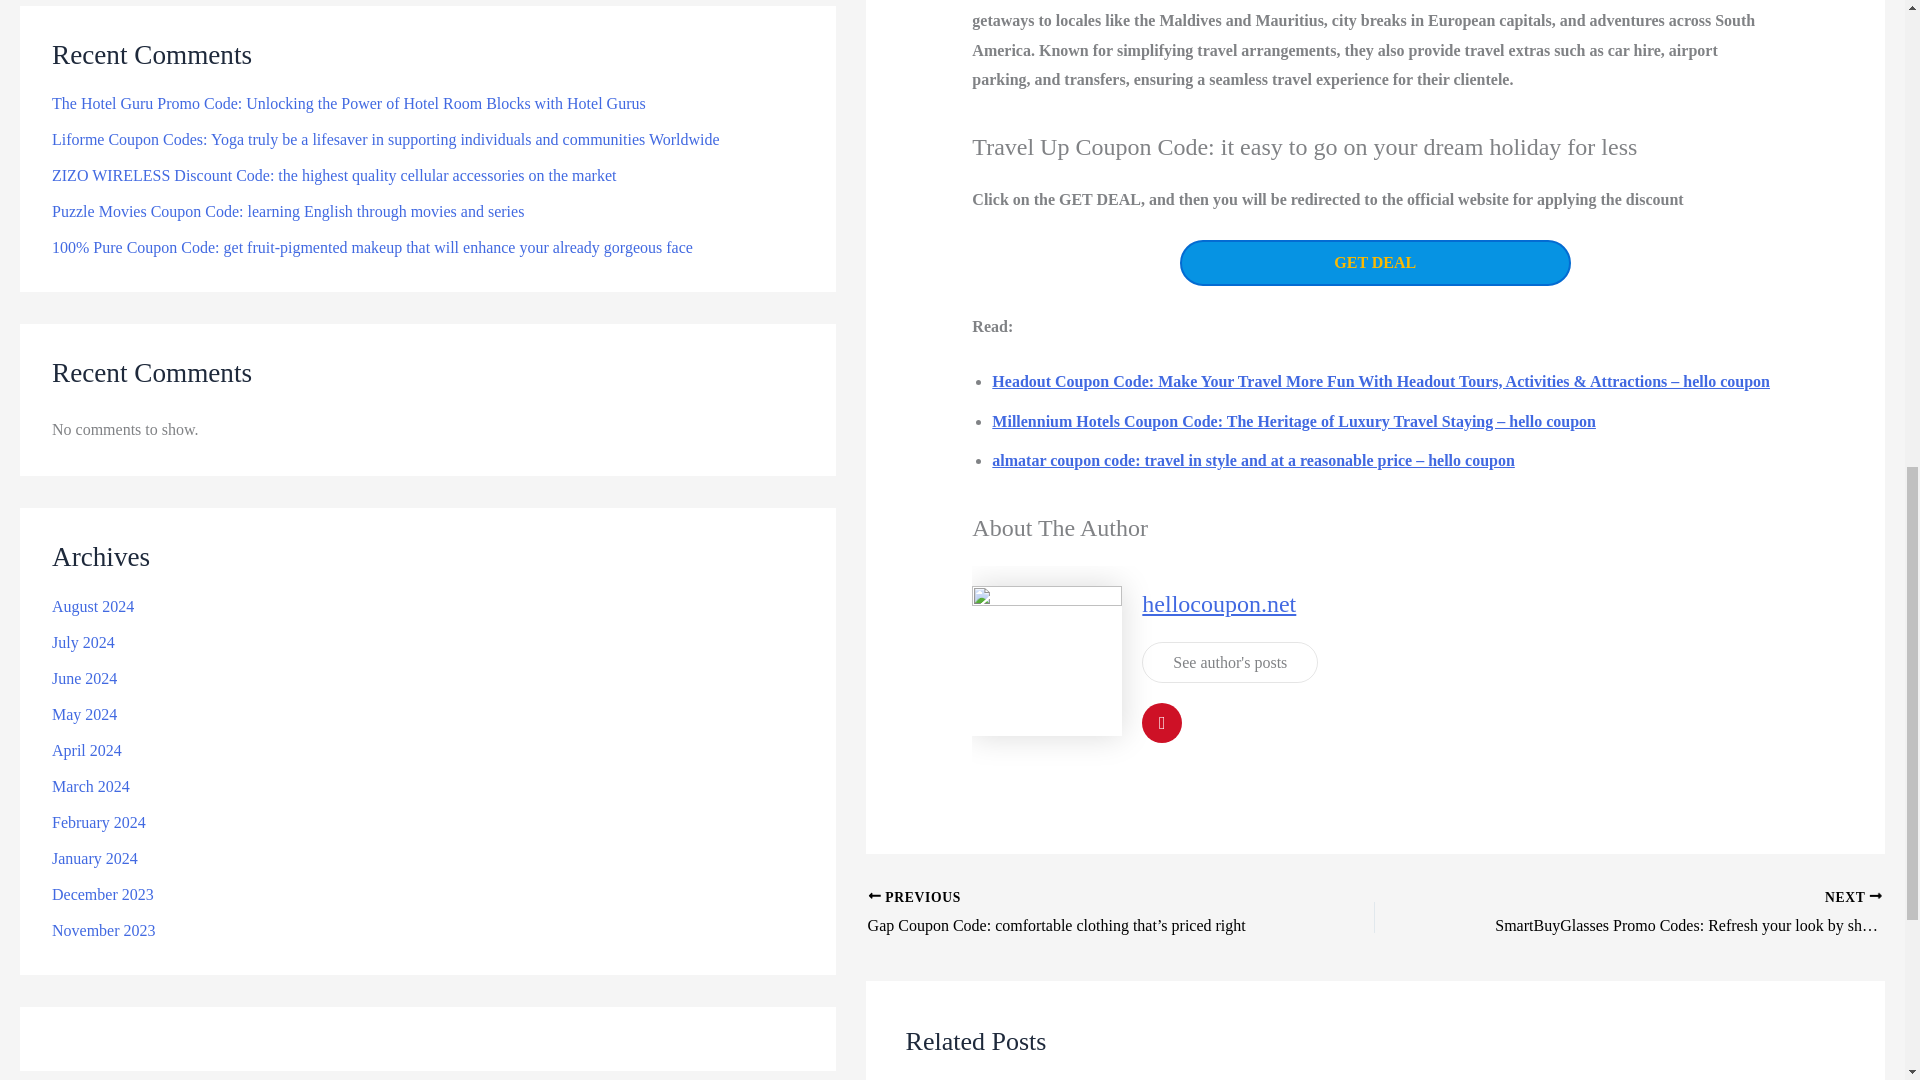 The width and height of the screenshot is (1920, 1080). I want to click on See author's posts, so click(1230, 662).